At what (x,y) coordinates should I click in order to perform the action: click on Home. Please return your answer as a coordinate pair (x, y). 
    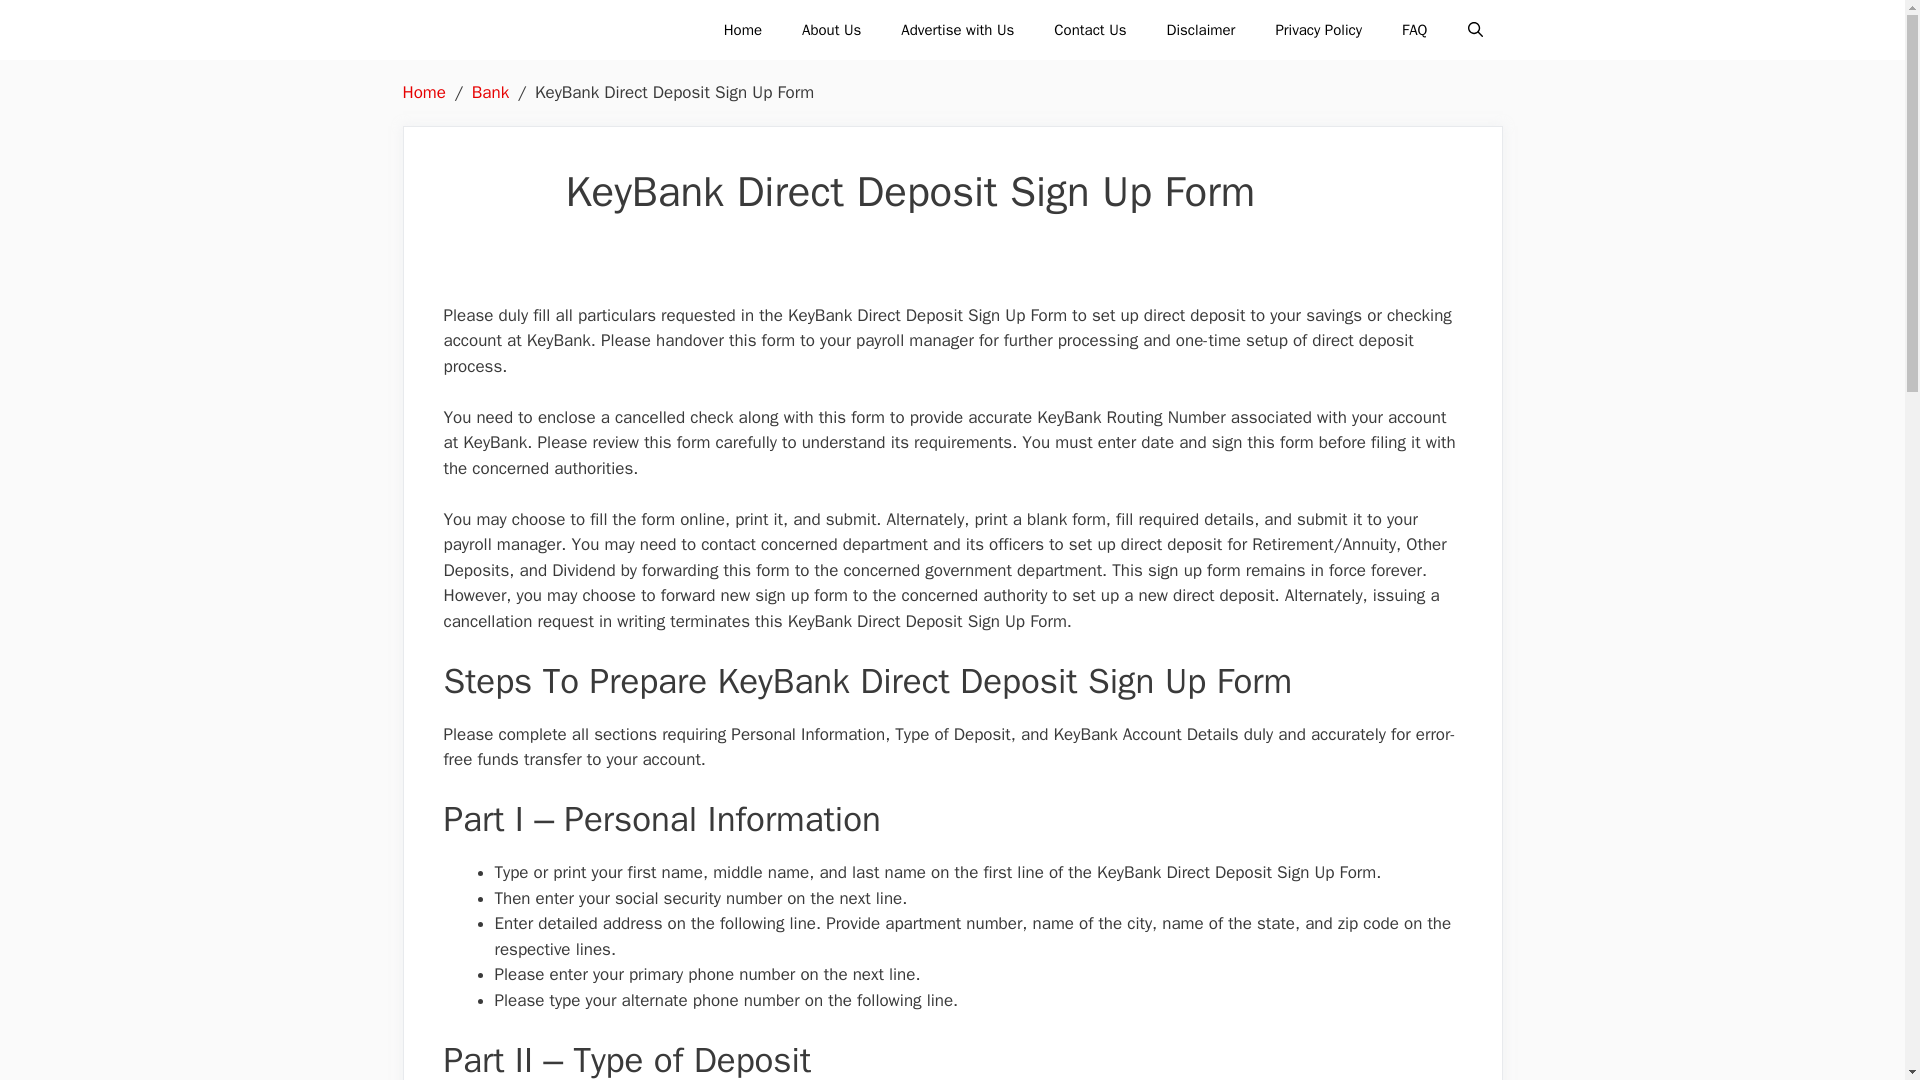
    Looking at the image, I should click on (742, 30).